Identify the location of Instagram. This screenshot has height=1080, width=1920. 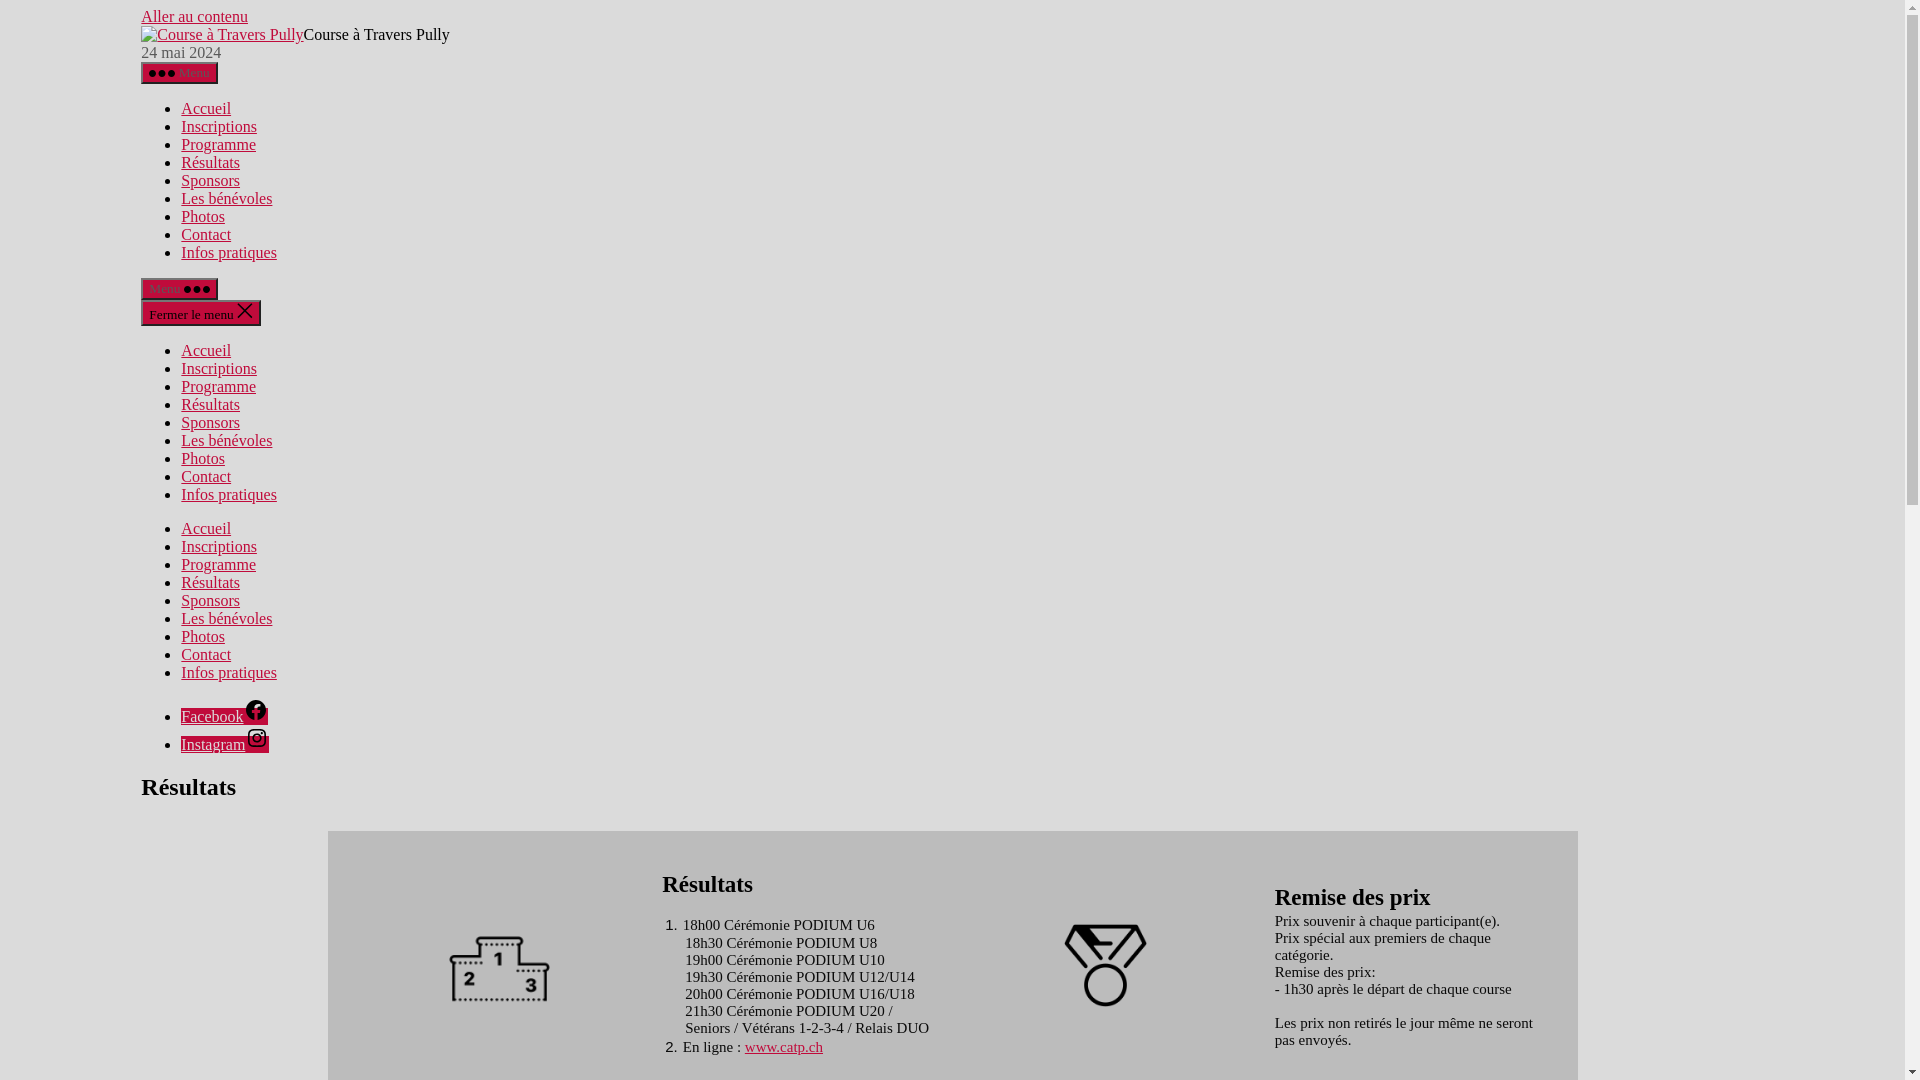
(225, 744).